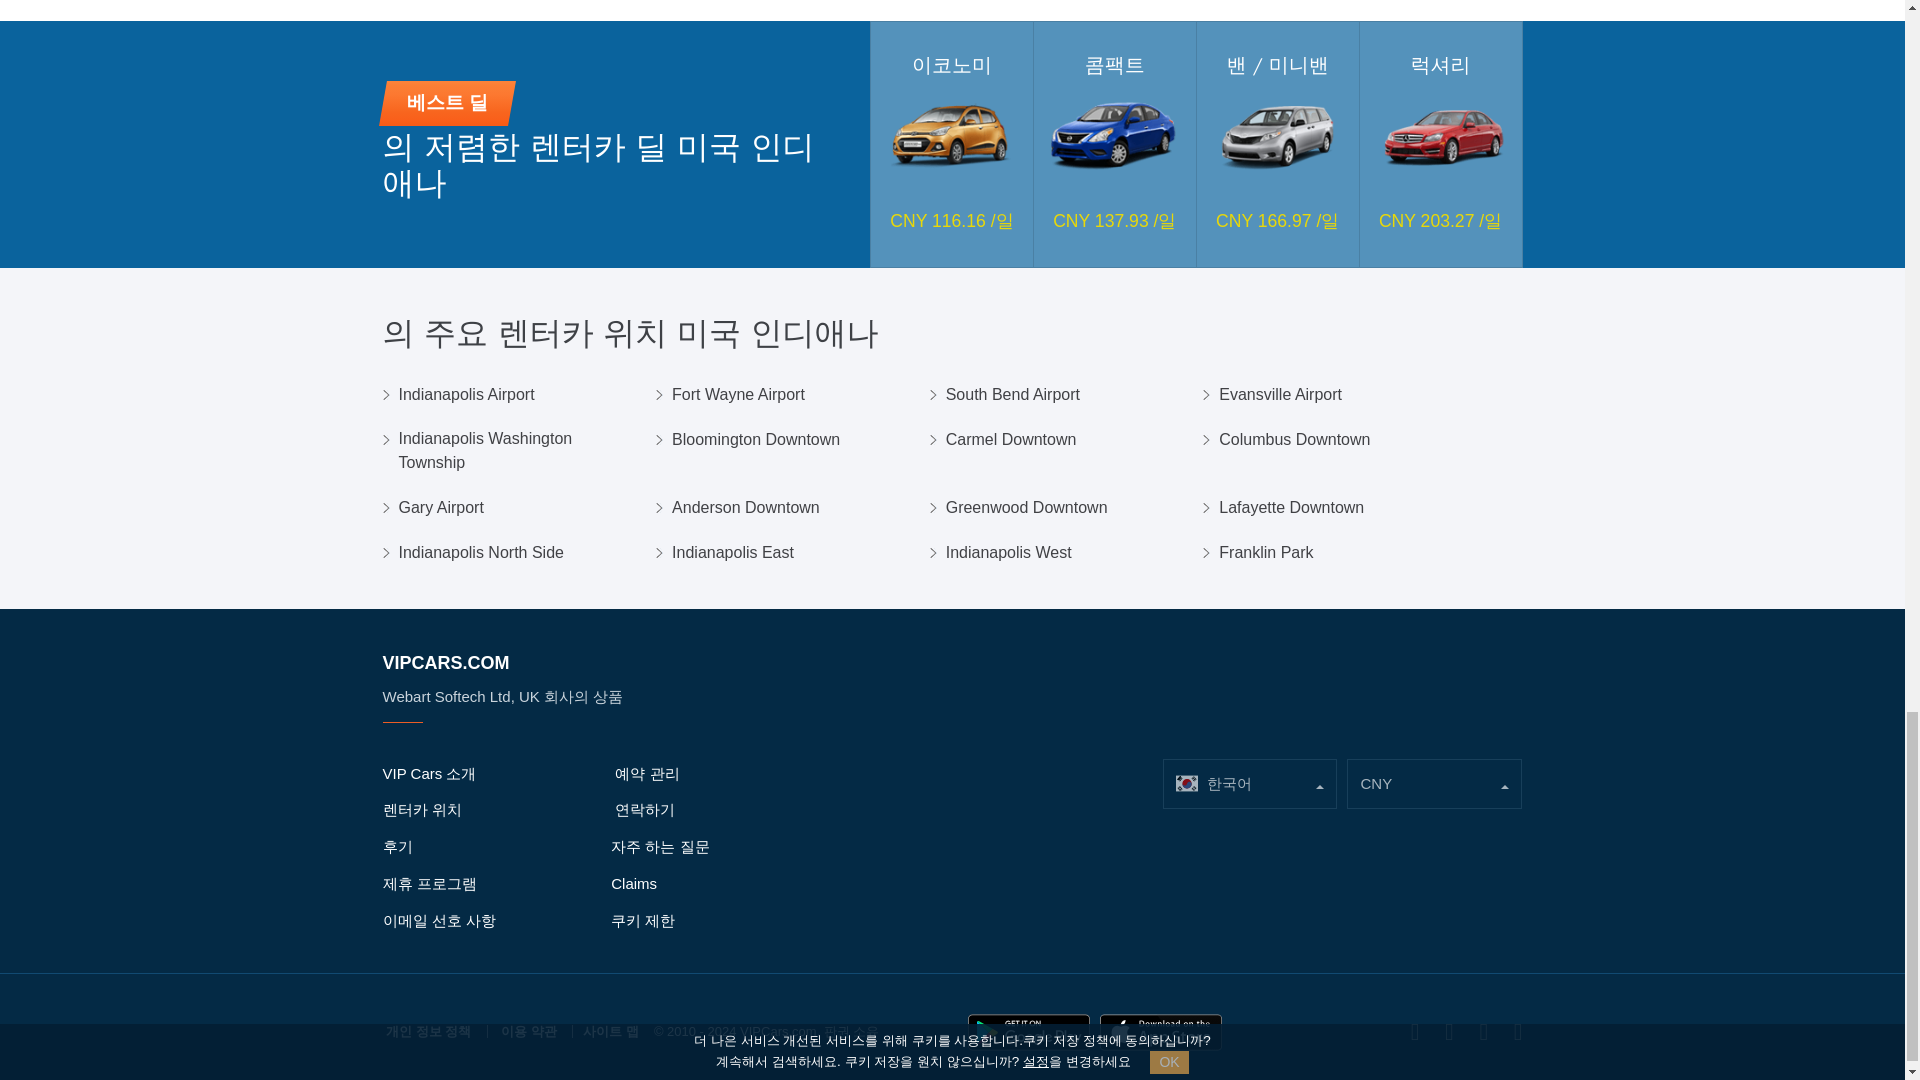 This screenshot has width=1920, height=1080. I want to click on Bloomington Downtown, so click(756, 440).